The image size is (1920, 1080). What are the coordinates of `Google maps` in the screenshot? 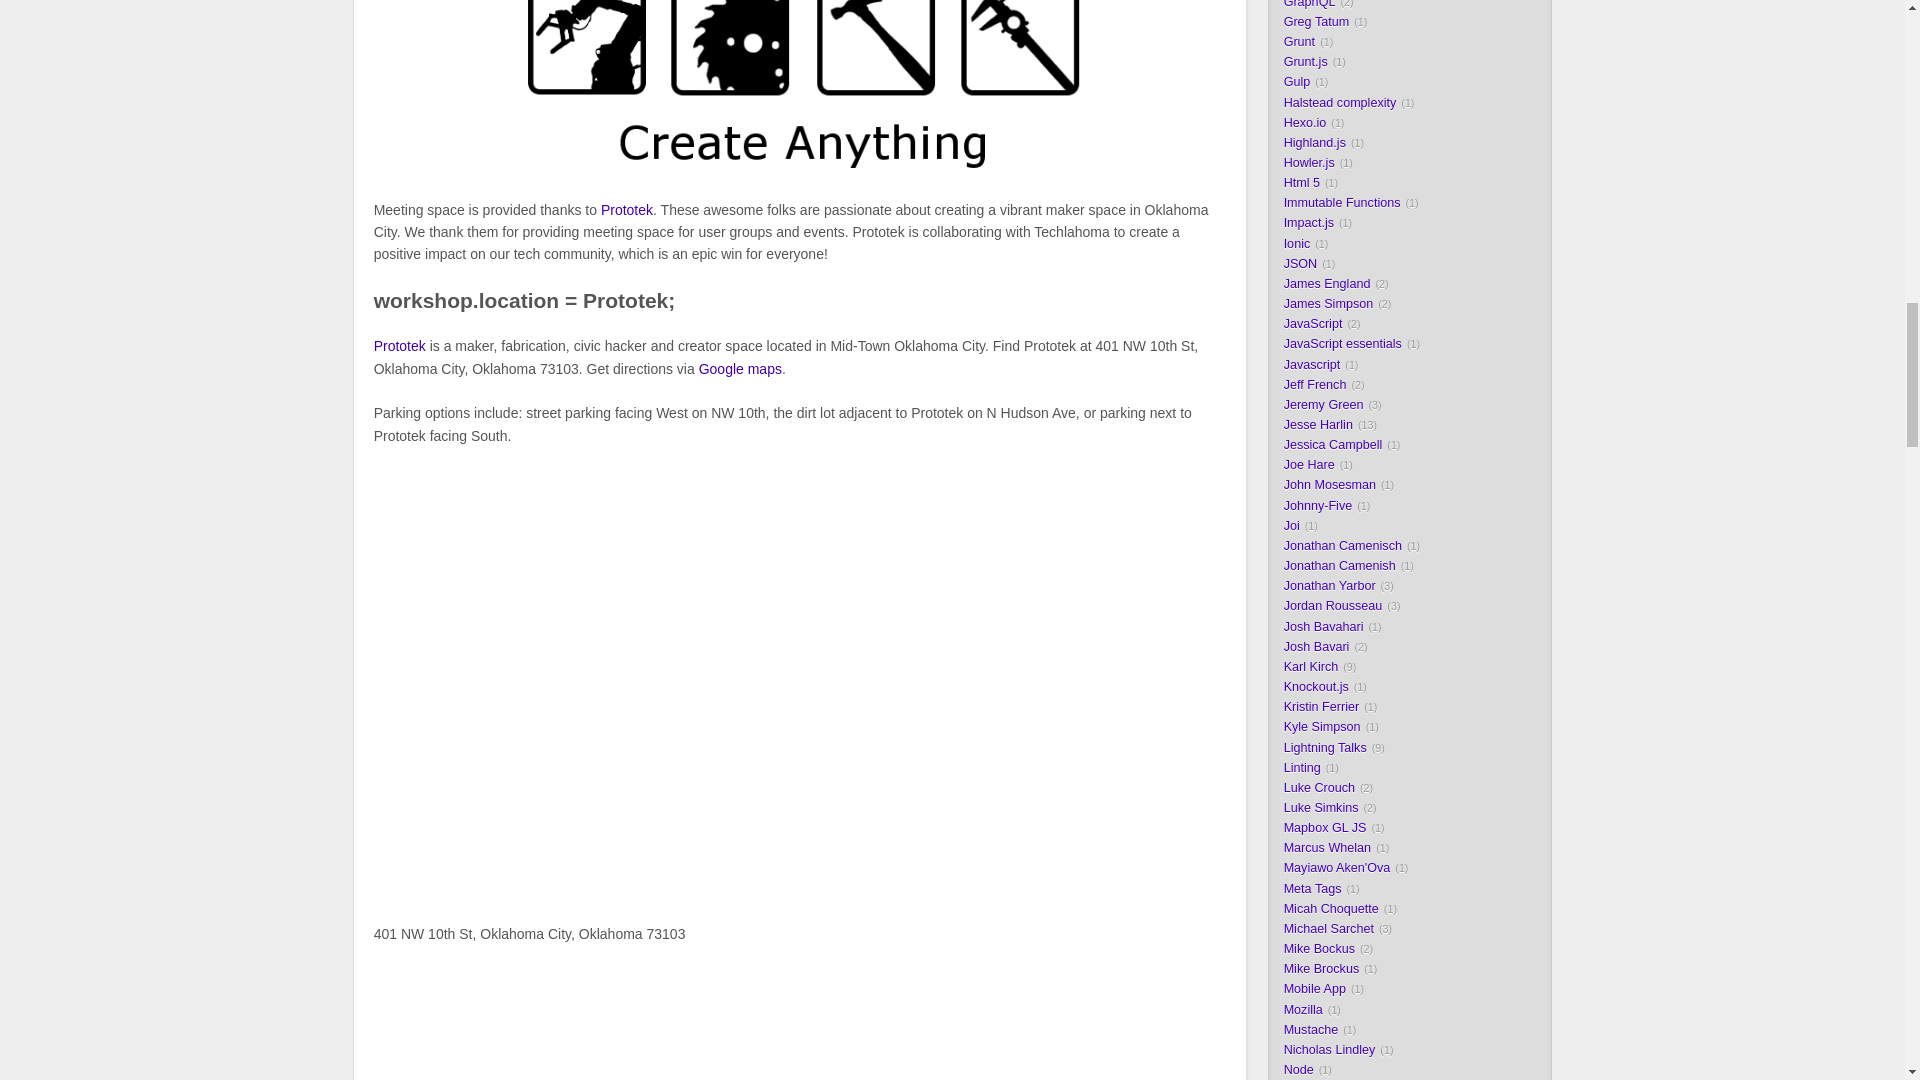 It's located at (740, 367).